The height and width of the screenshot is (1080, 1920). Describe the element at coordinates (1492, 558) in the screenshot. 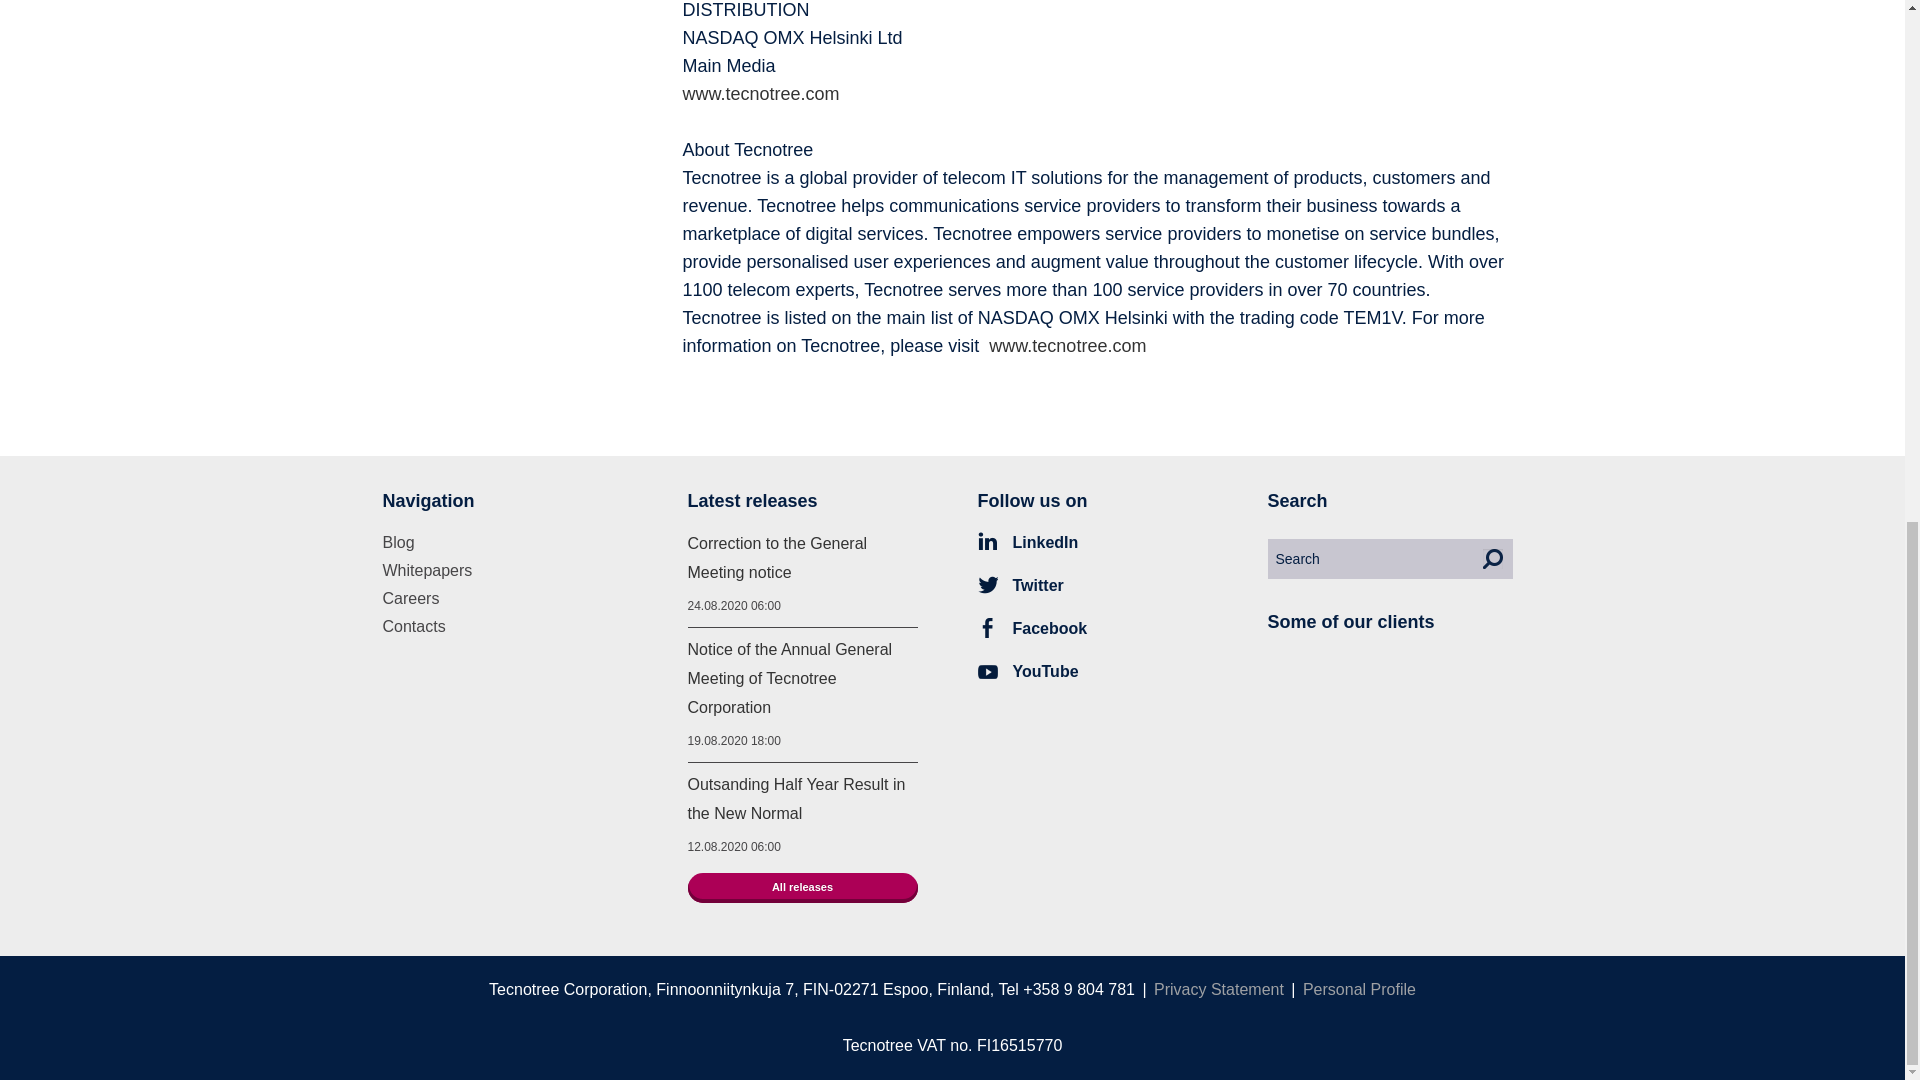

I see `Search` at that location.